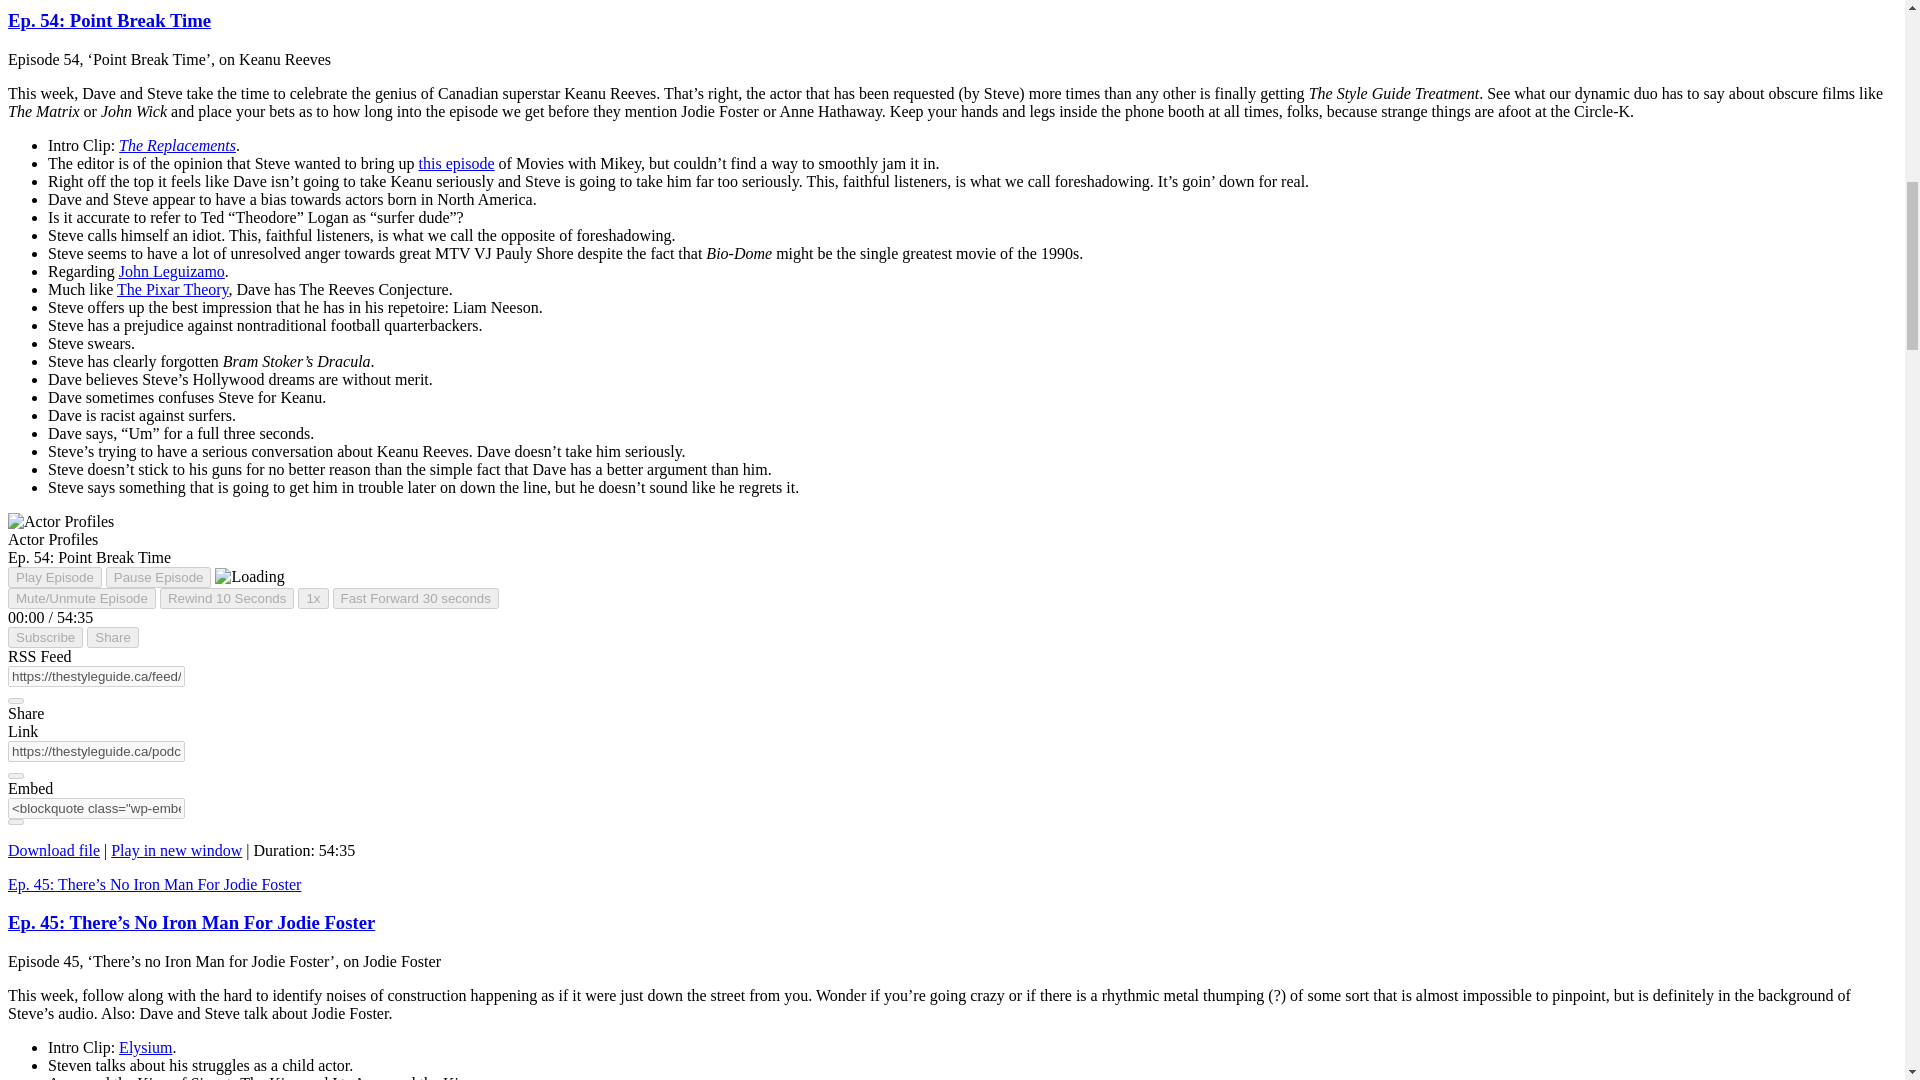 This screenshot has height=1080, width=1920. Describe the element at coordinates (158, 577) in the screenshot. I see `Pause Episode` at that location.